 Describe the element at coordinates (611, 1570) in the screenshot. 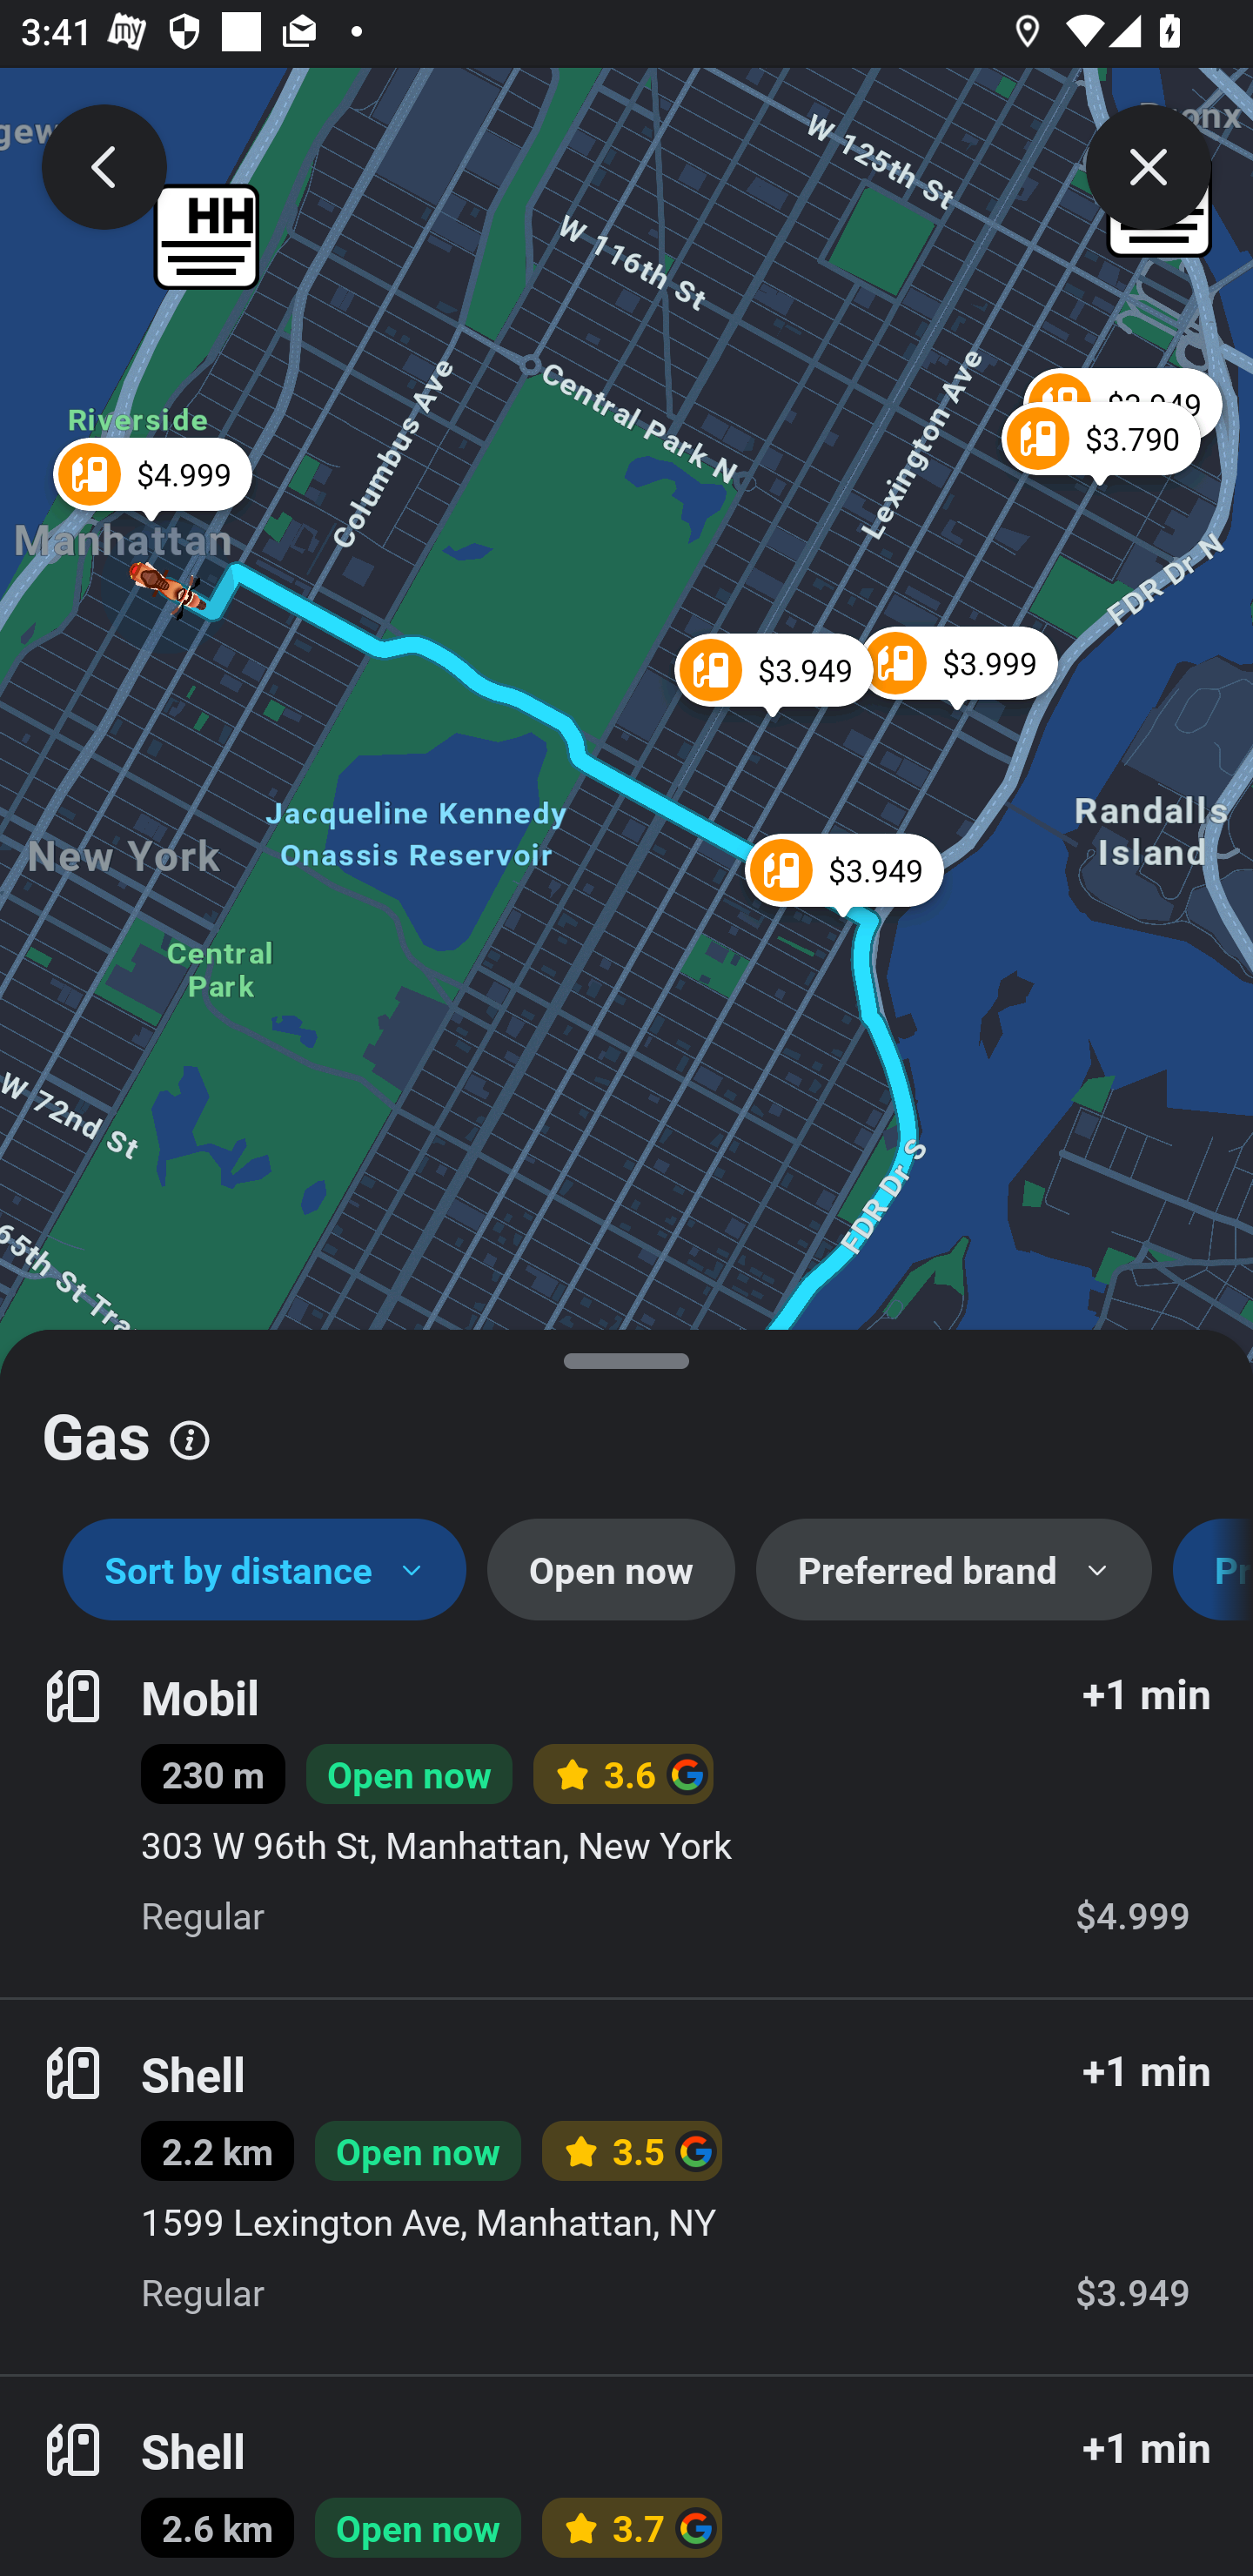

I see `Open now` at that location.